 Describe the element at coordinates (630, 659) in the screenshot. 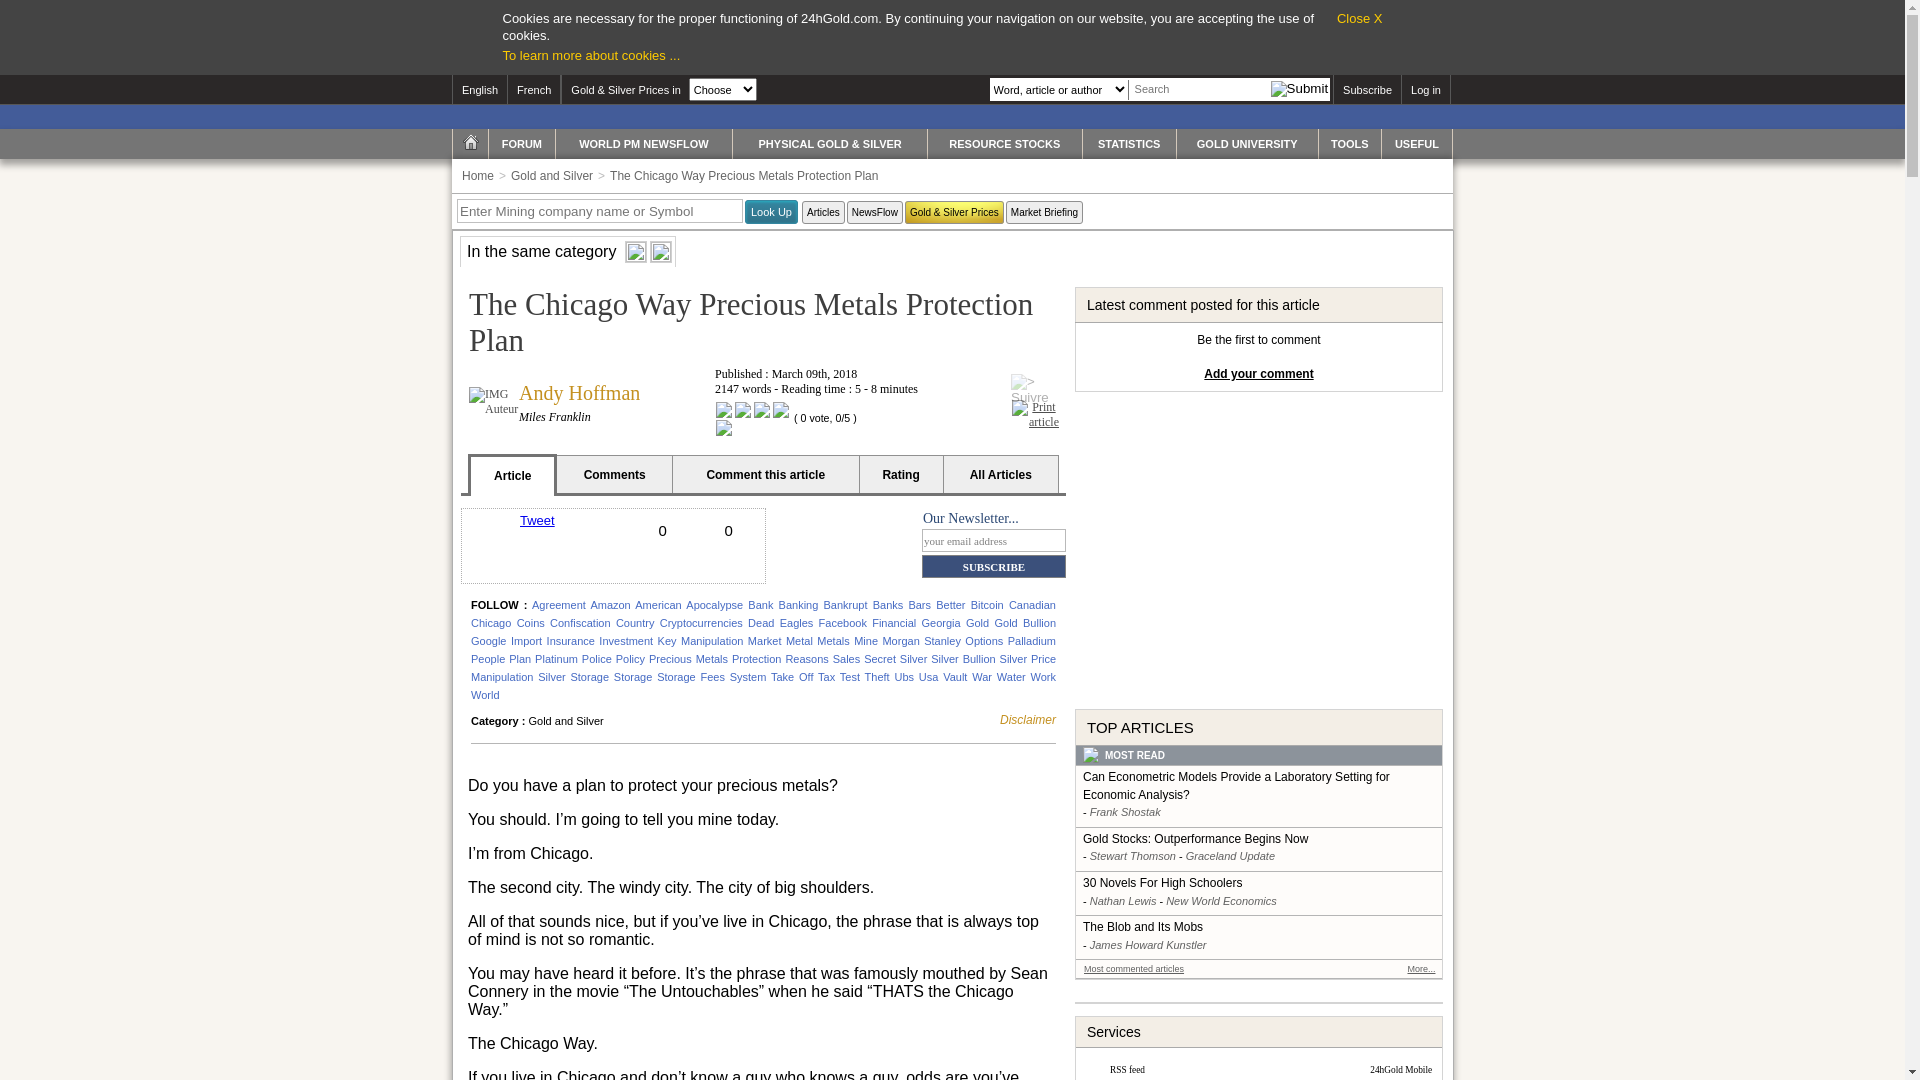

I see `Policy` at that location.